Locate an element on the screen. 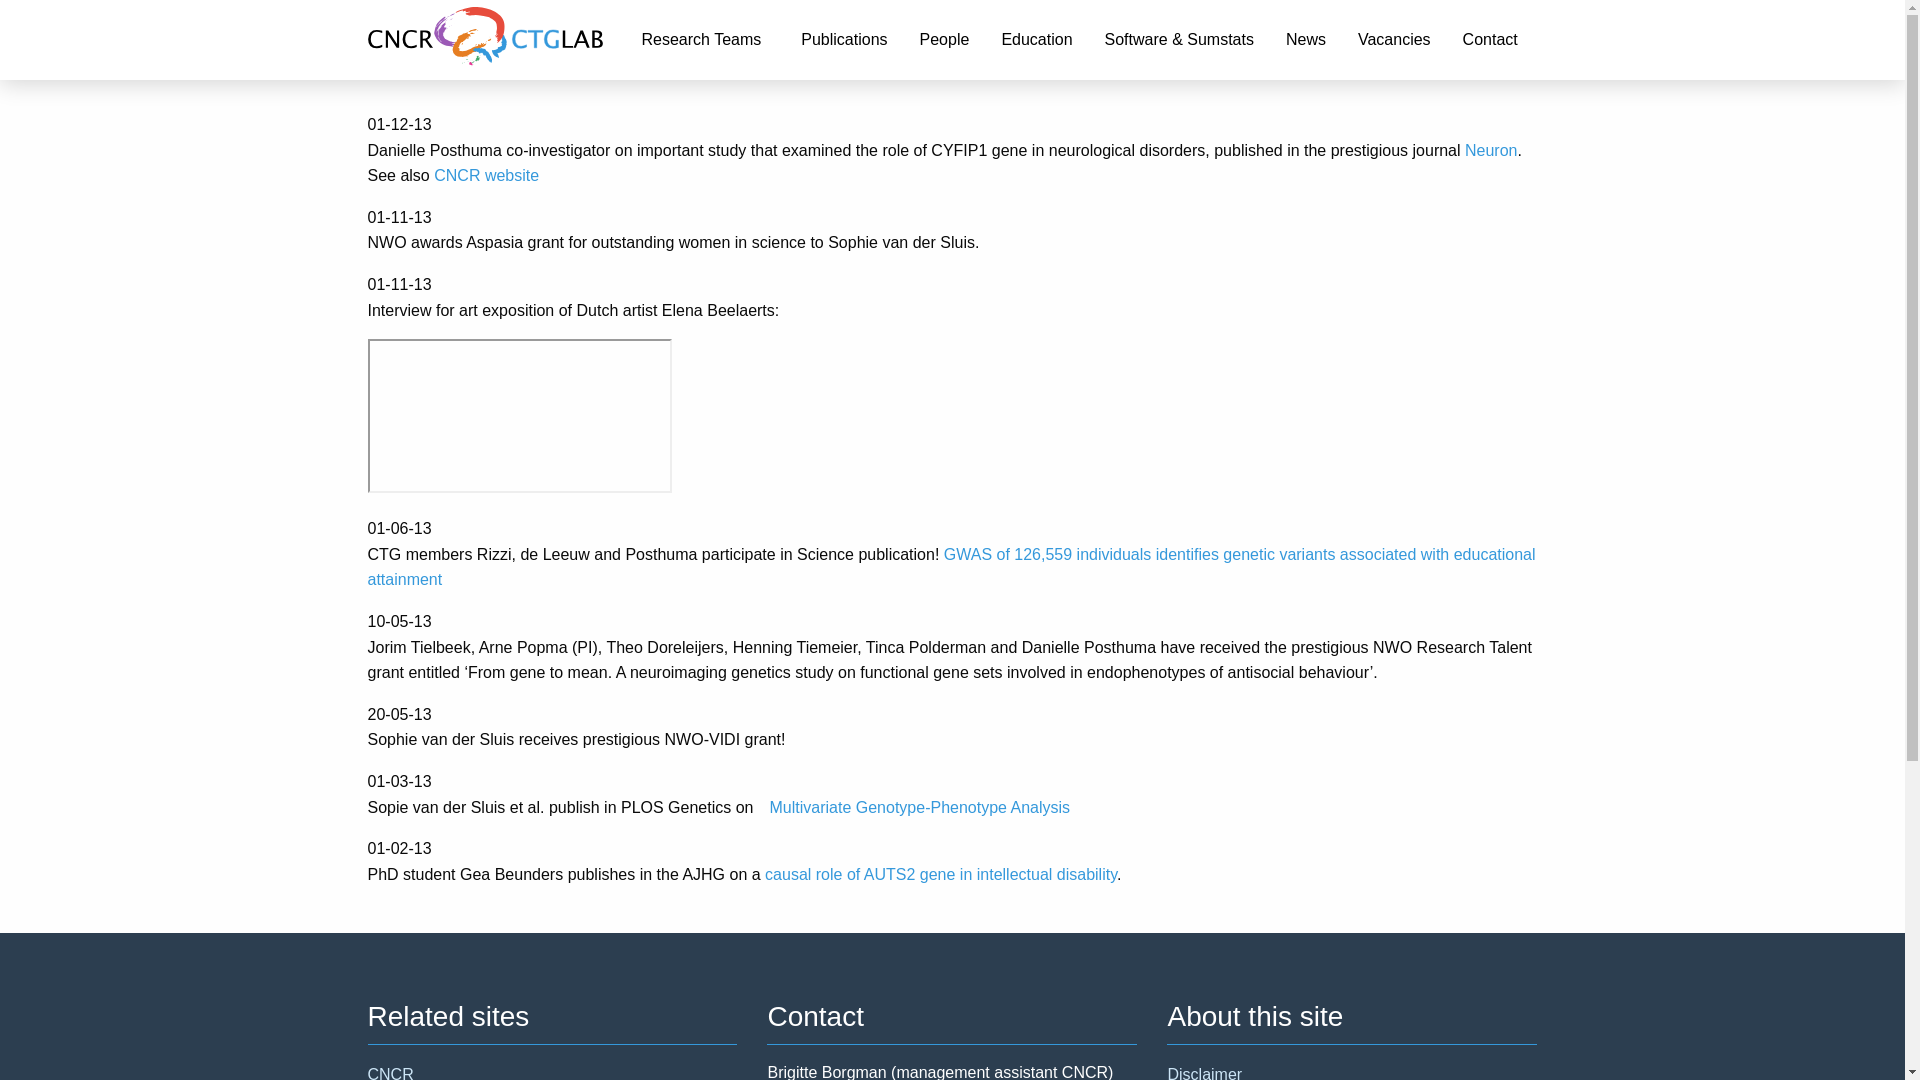 Image resolution: width=1920 pixels, height=1080 pixels. Publications is located at coordinates (844, 40).